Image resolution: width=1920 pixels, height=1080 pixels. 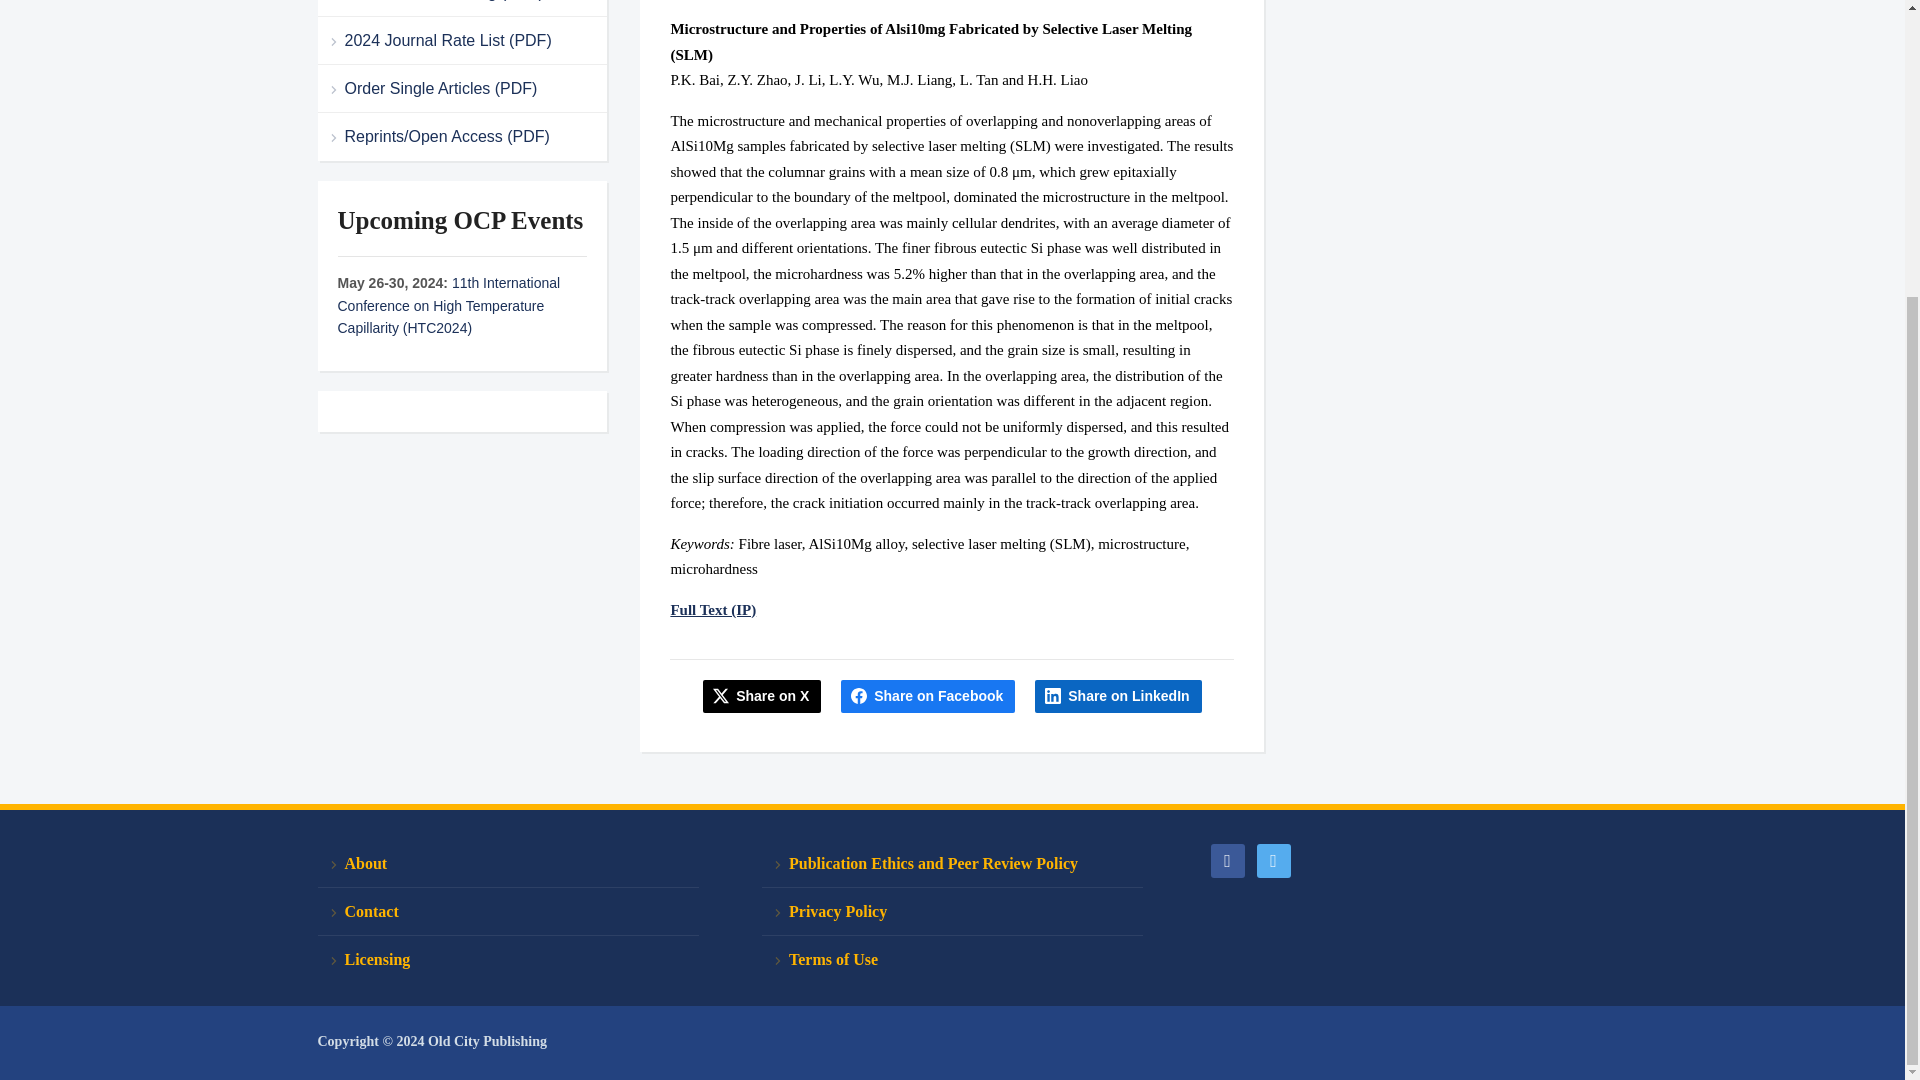 What do you see at coordinates (952, 864) in the screenshot?
I see `Publication Ethics and Peer Review Policy` at bounding box center [952, 864].